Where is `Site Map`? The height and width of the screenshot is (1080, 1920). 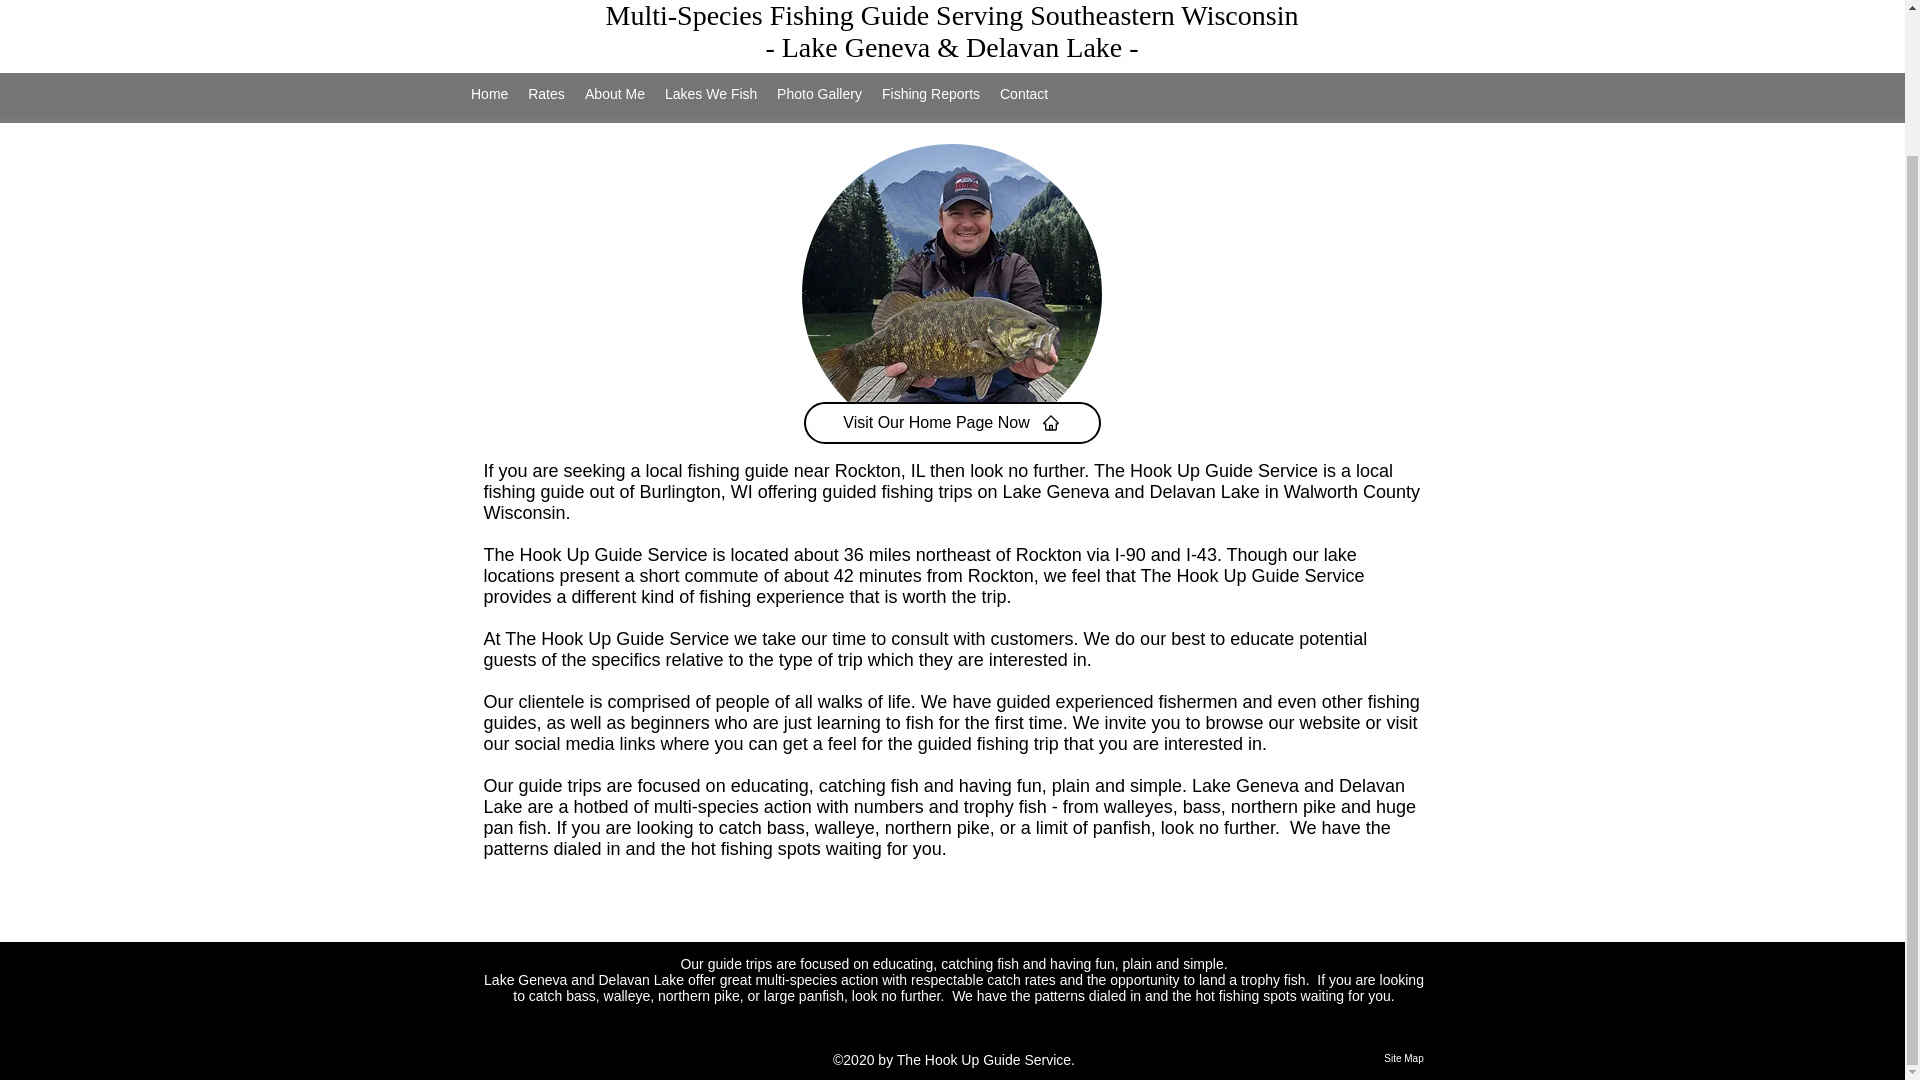
Site Map is located at coordinates (1403, 1058).